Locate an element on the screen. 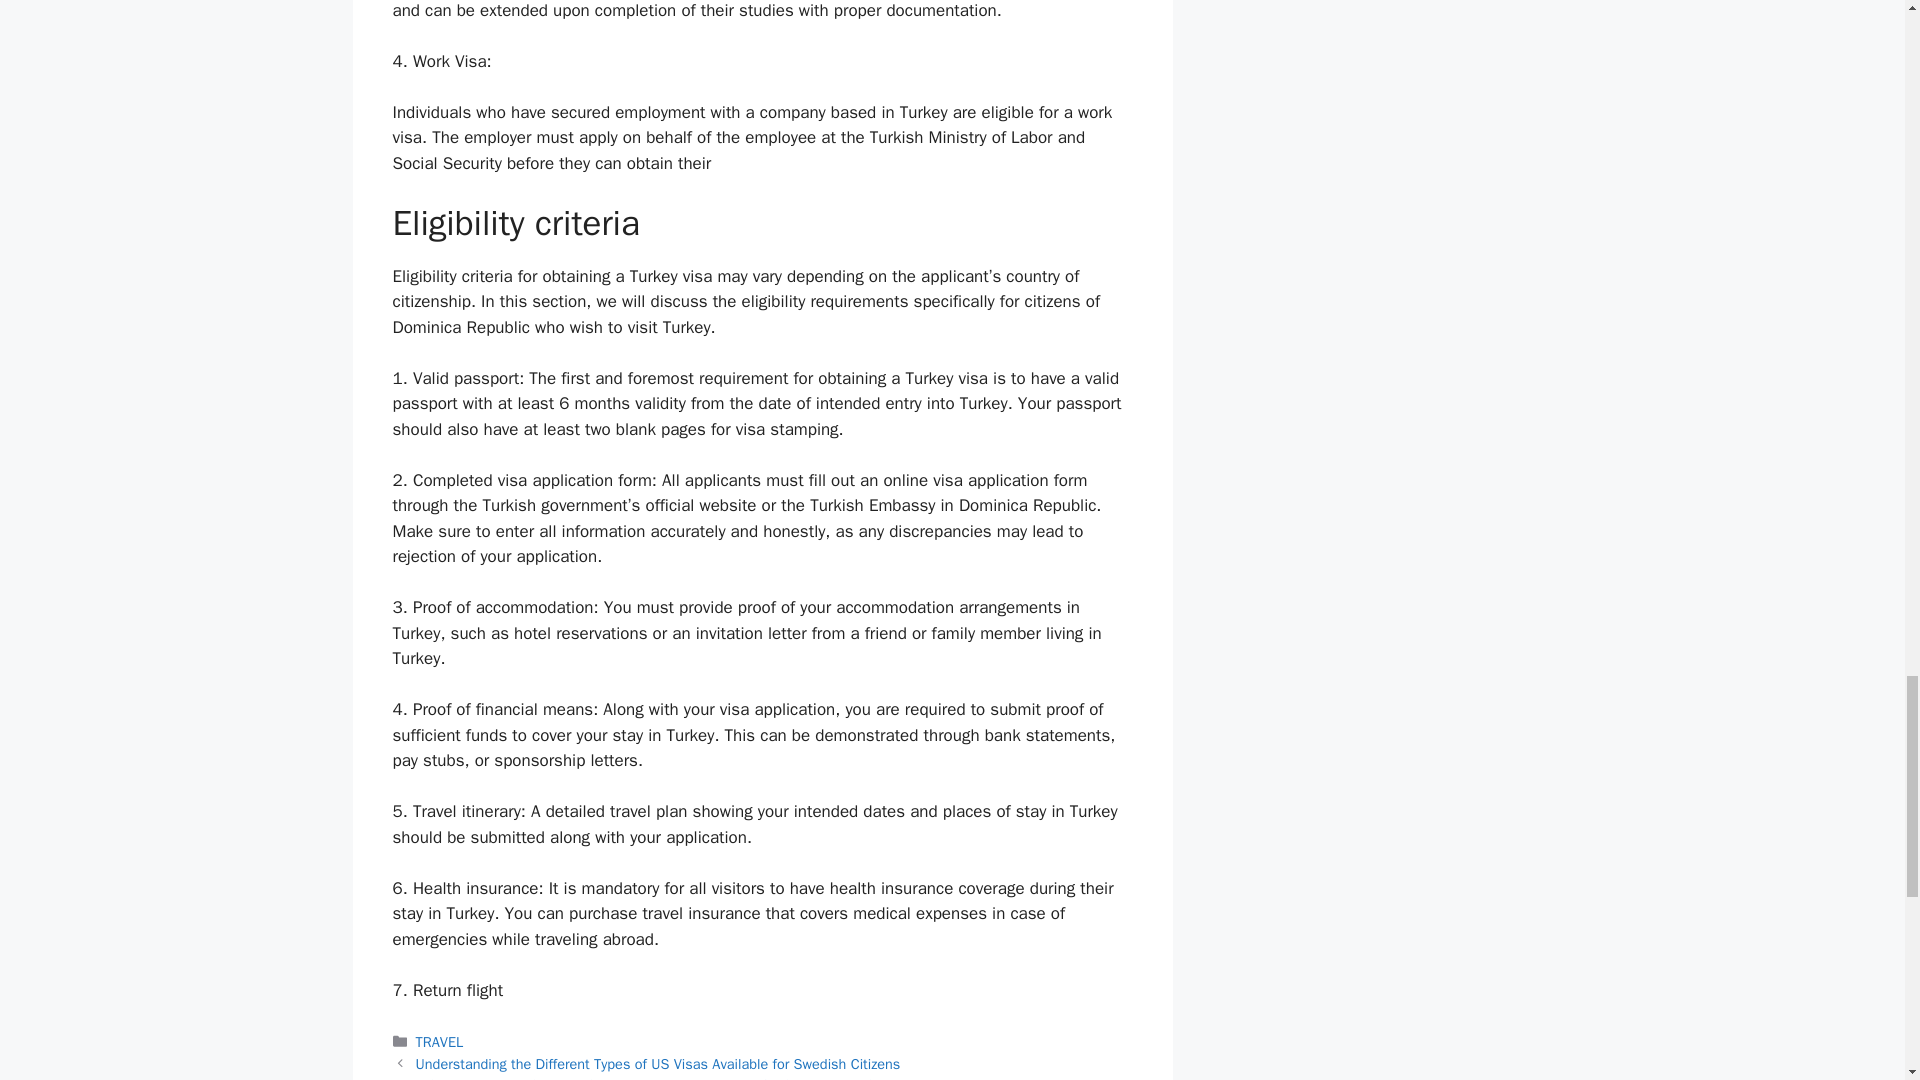  TRAVEL is located at coordinates (440, 1041).